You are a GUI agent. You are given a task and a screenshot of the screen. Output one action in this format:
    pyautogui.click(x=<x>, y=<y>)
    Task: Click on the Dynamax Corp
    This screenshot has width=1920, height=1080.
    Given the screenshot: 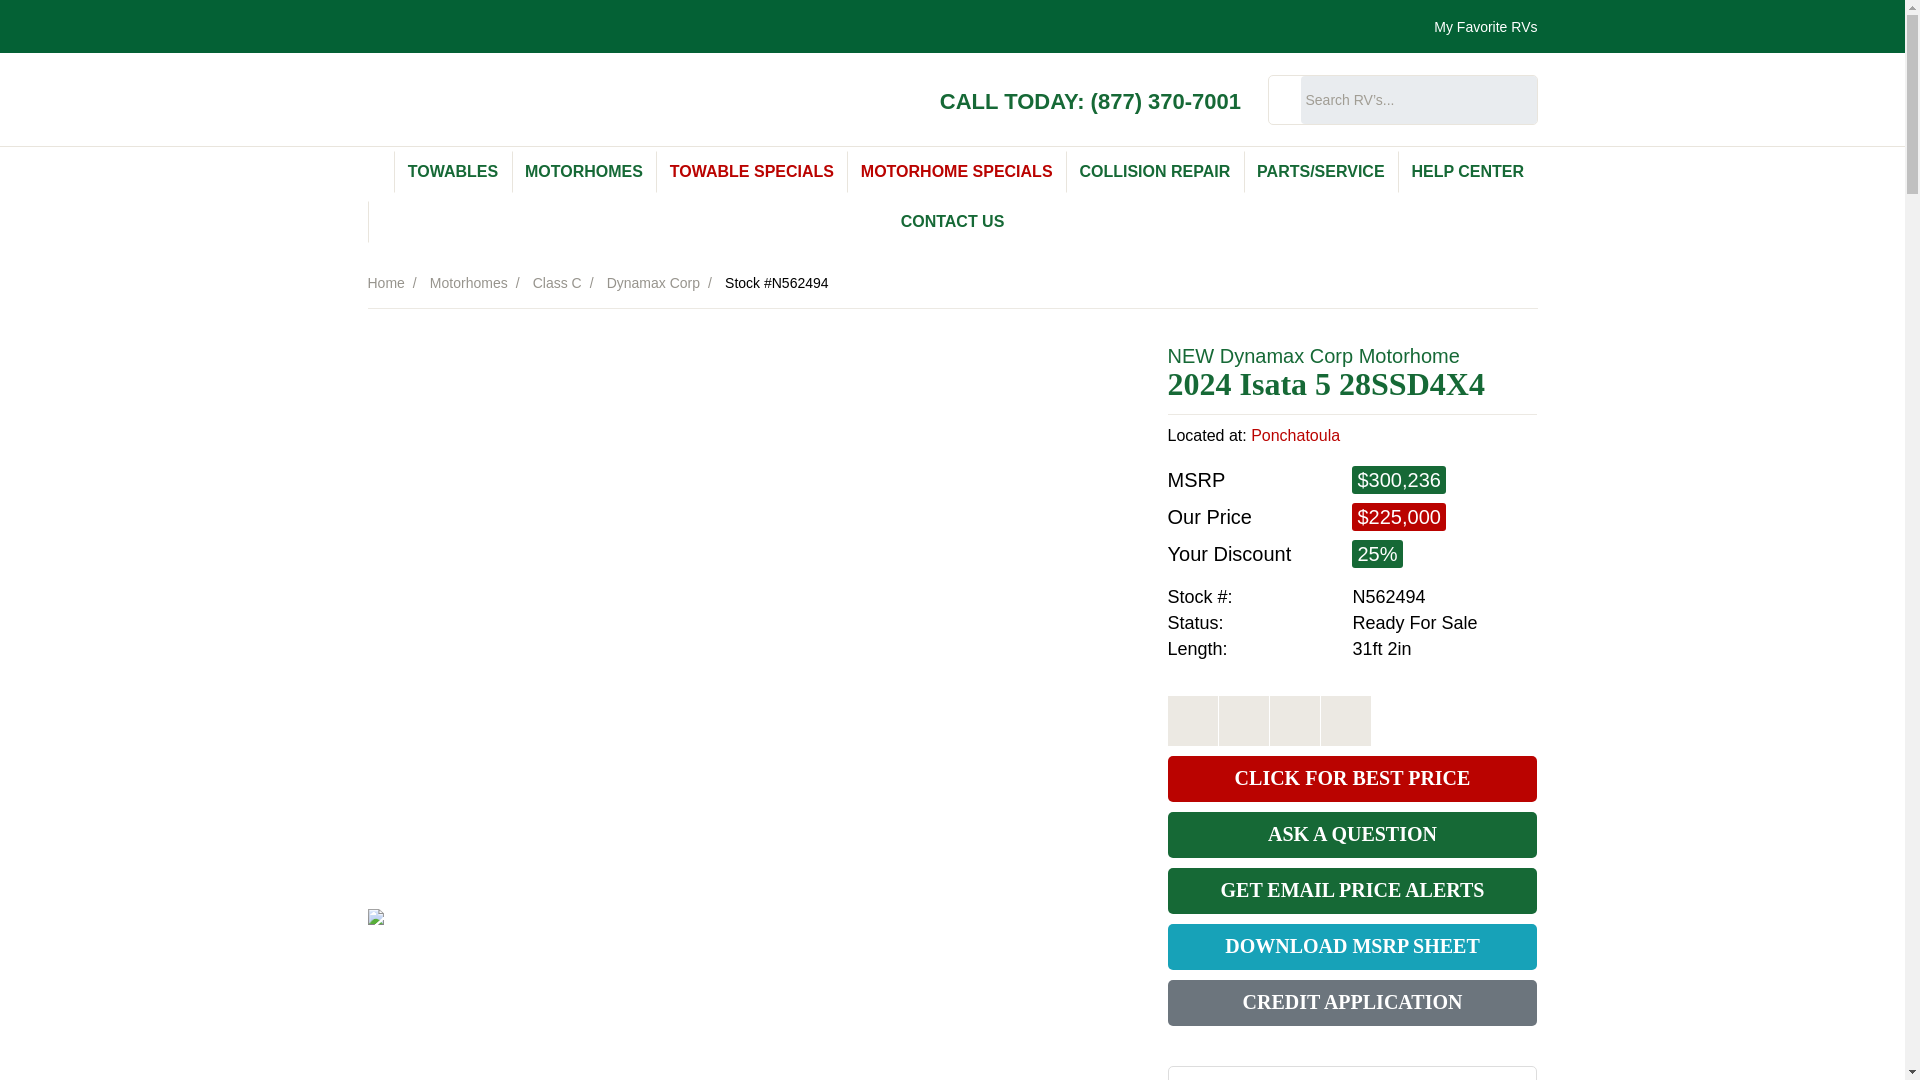 What is the action you would take?
    pyautogui.click(x=1286, y=355)
    